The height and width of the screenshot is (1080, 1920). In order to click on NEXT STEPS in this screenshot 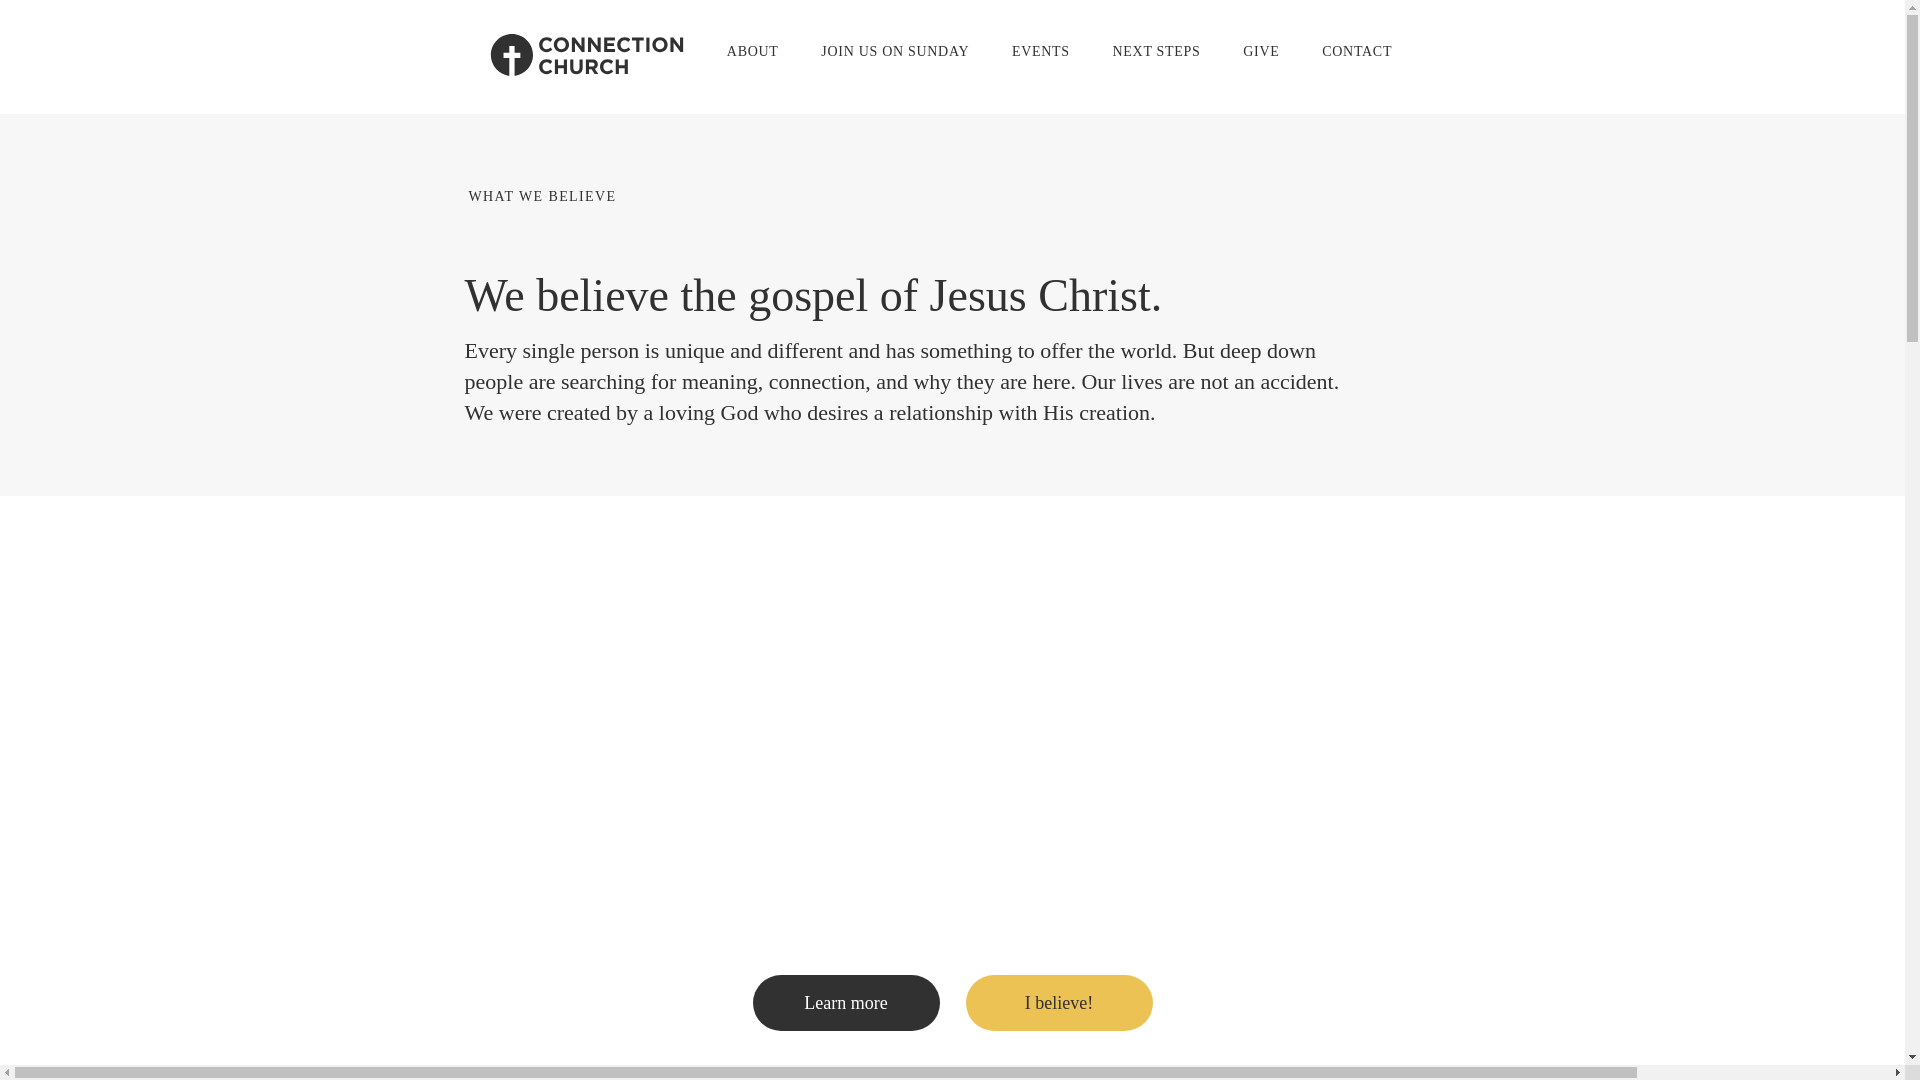, I will do `click(1156, 52)`.